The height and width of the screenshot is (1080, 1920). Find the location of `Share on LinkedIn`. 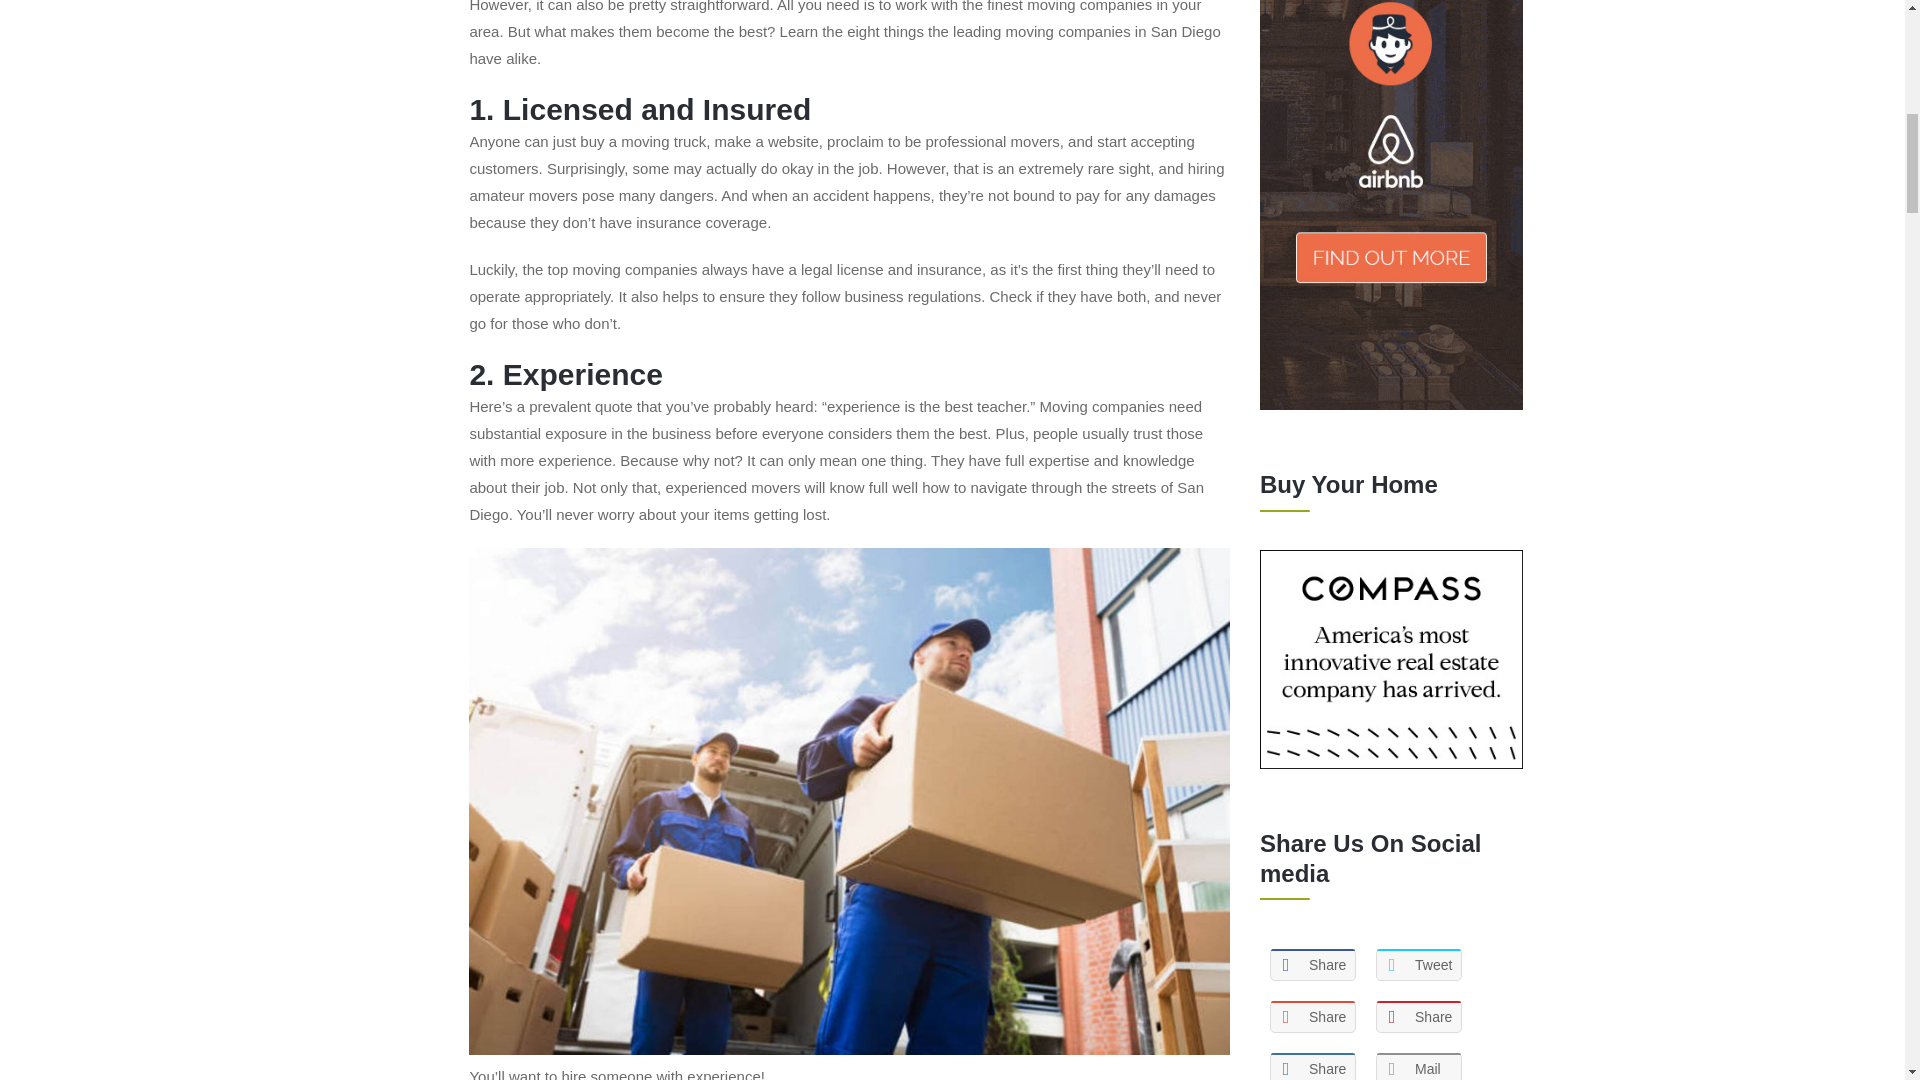

Share on LinkedIn is located at coordinates (1312, 1066).